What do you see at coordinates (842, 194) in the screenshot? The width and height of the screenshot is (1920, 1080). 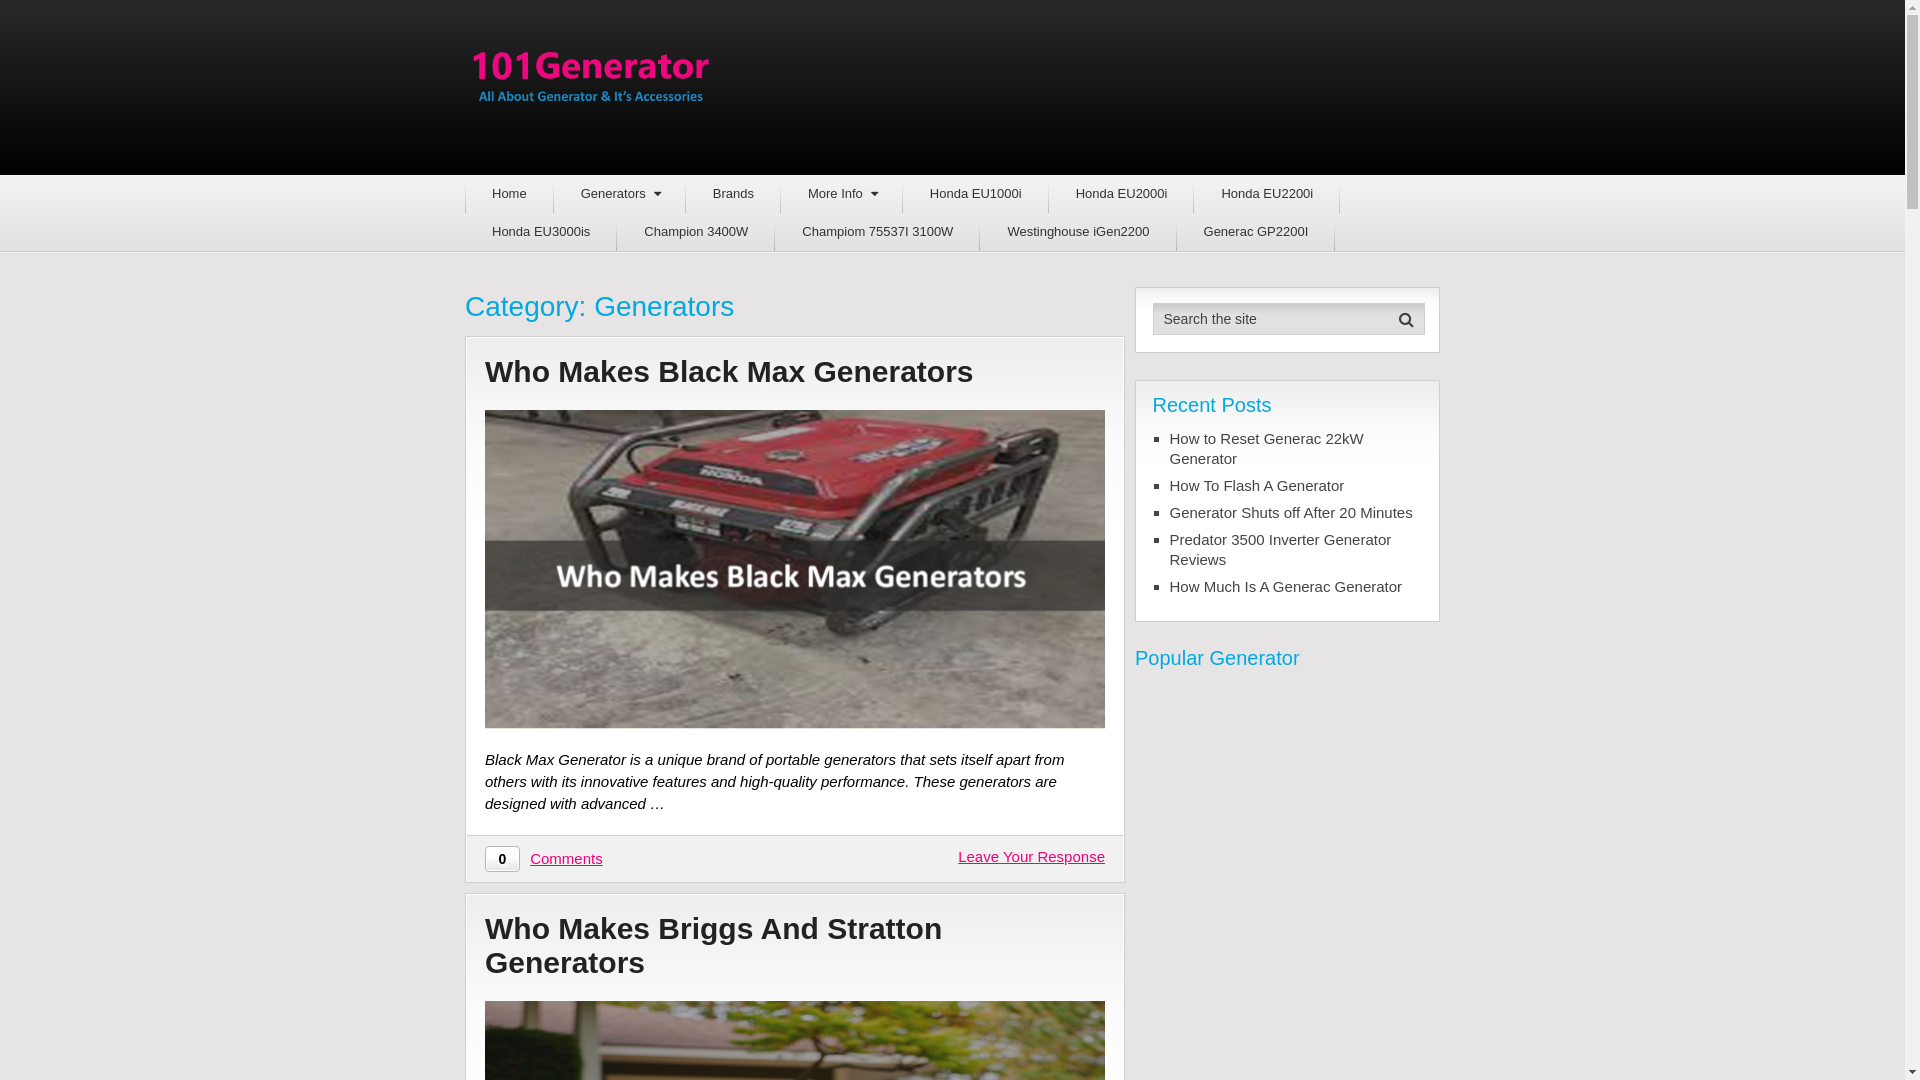 I see `More Info` at bounding box center [842, 194].